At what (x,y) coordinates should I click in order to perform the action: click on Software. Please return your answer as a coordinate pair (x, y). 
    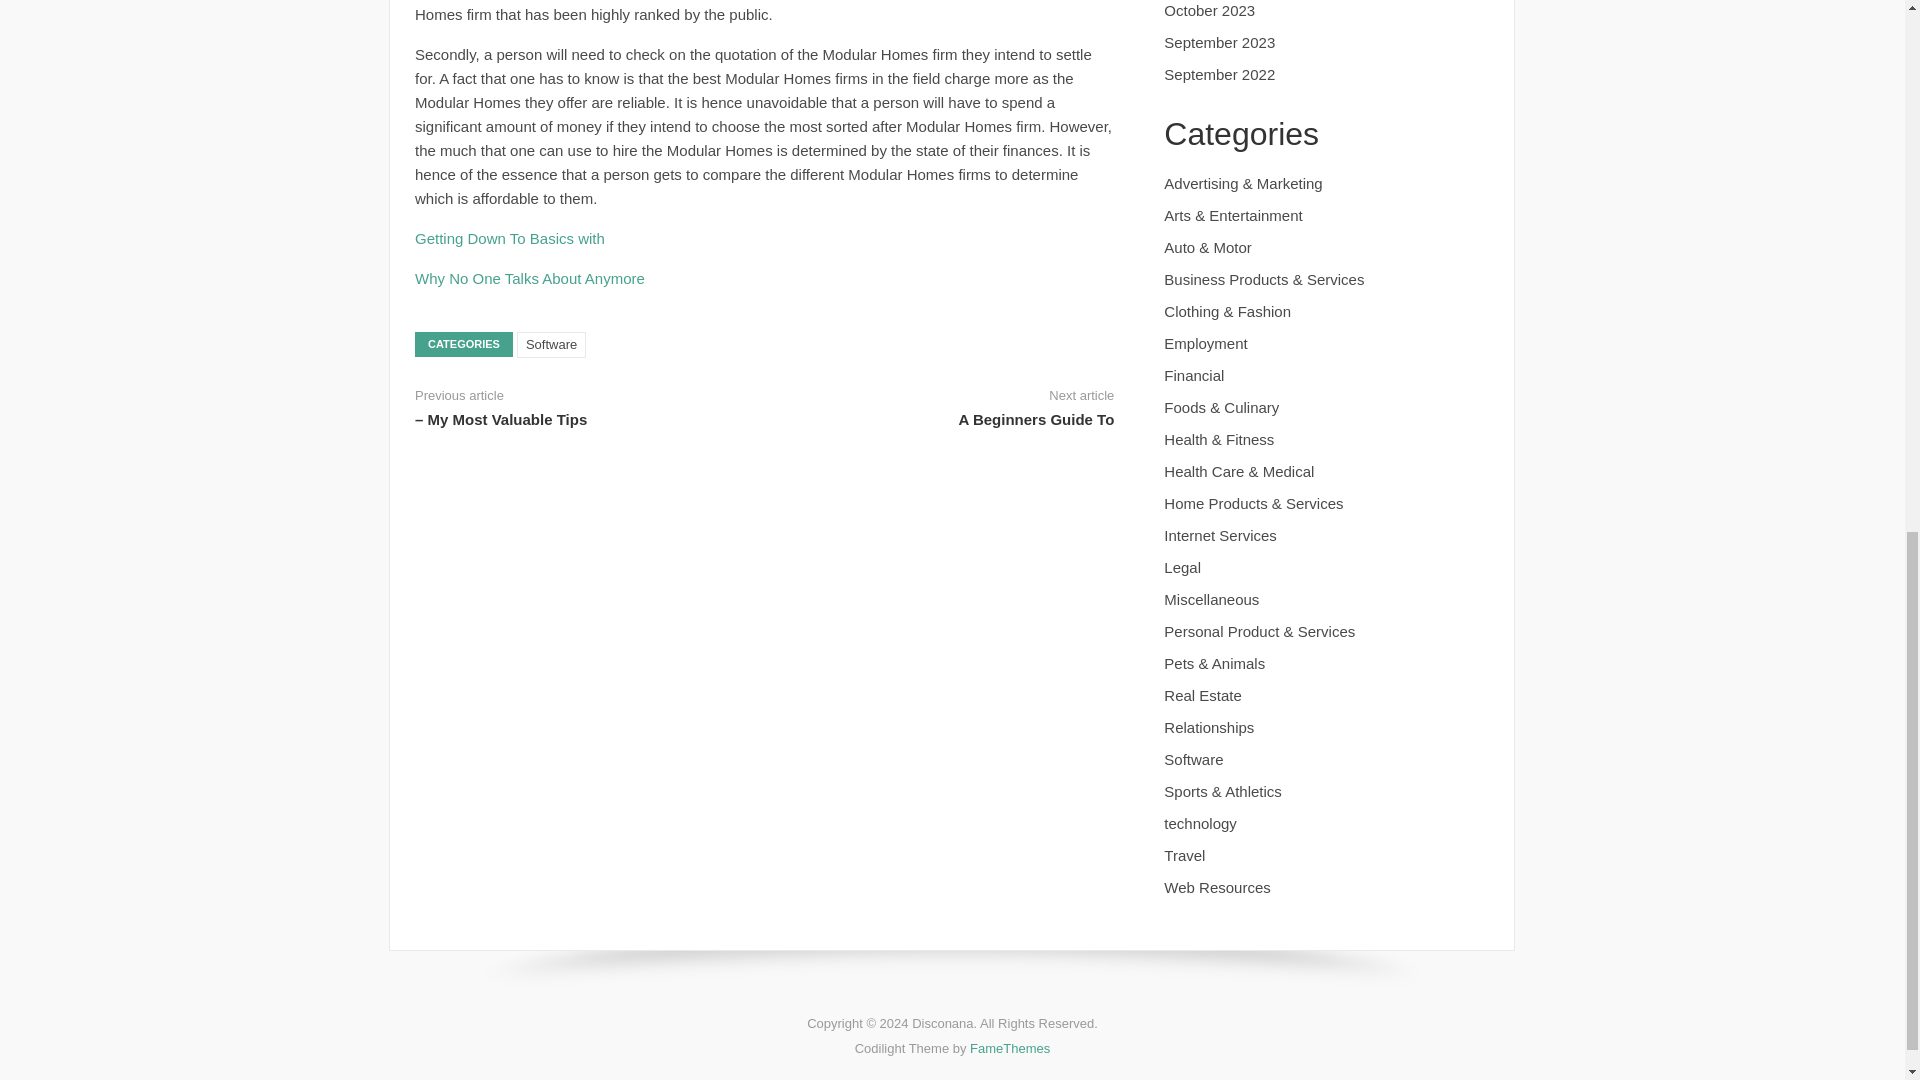
    Looking at the image, I should click on (550, 344).